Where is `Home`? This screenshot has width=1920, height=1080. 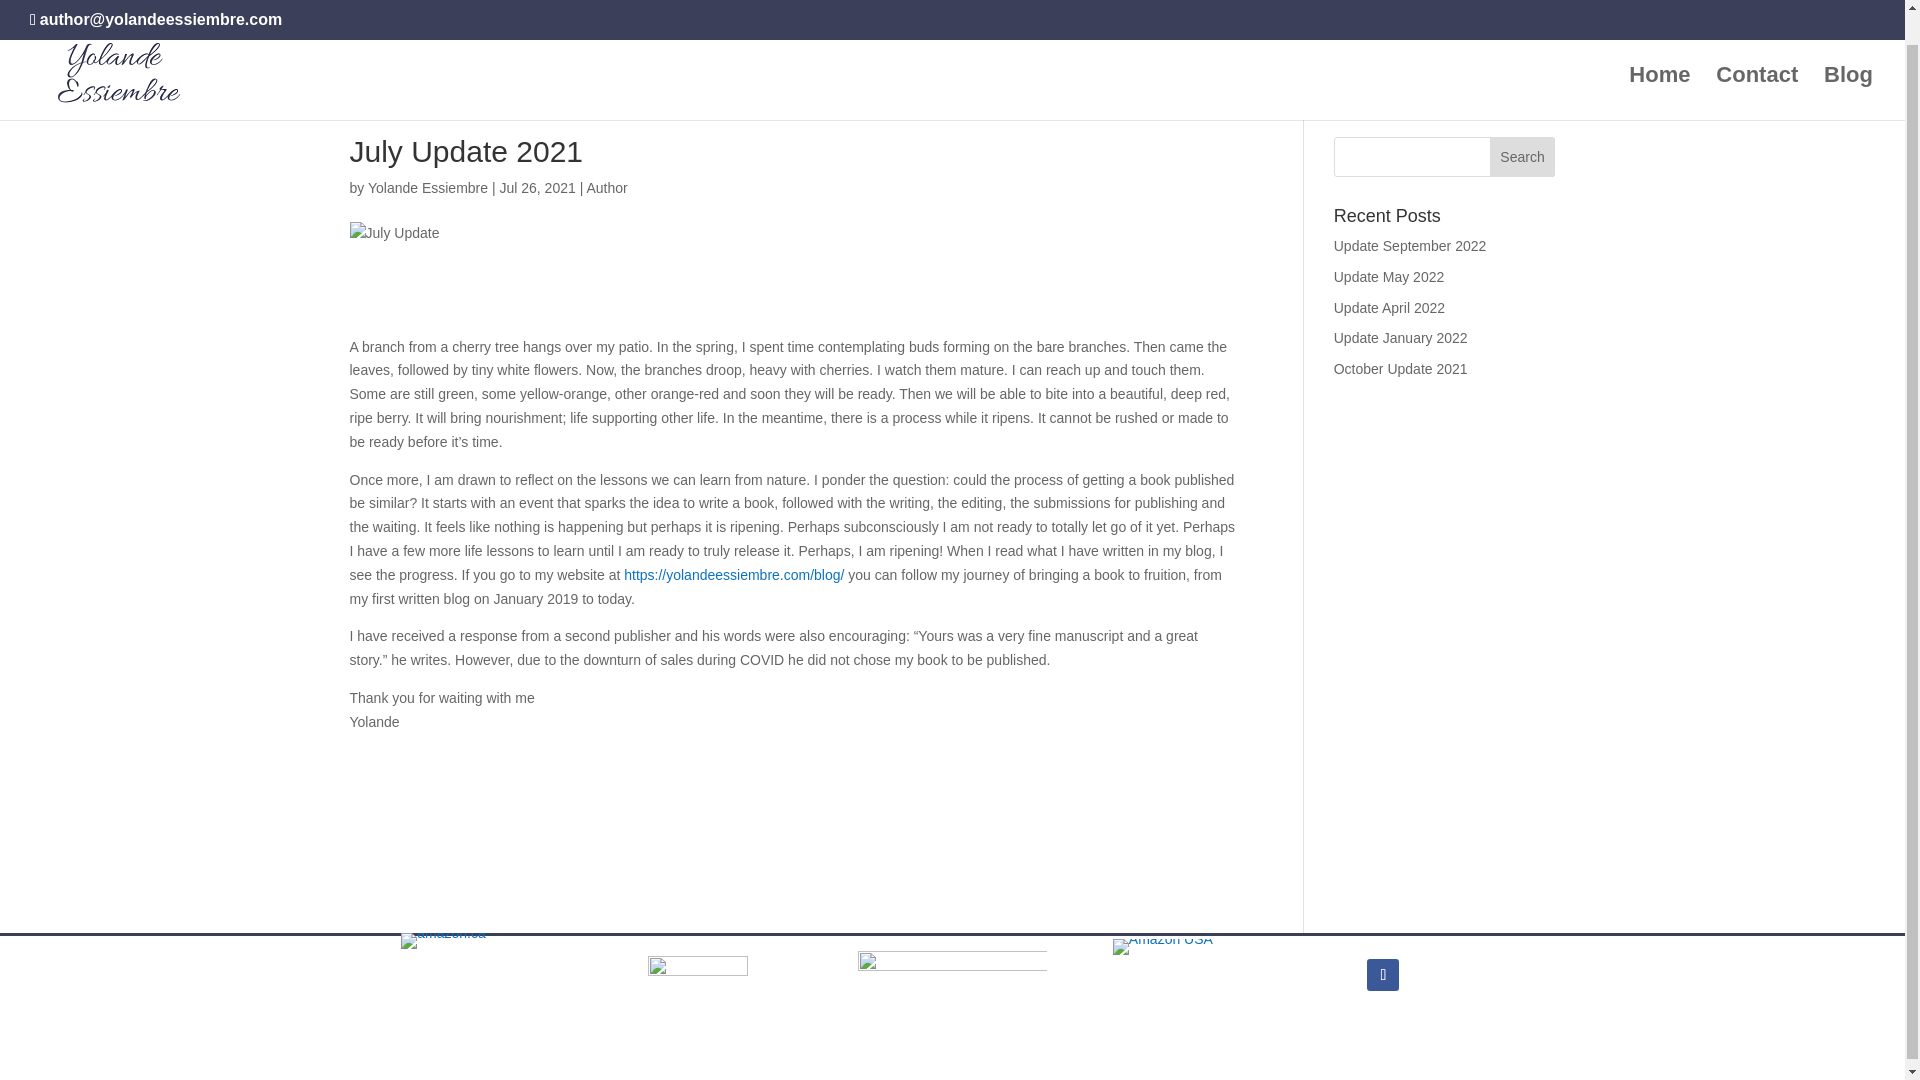 Home is located at coordinates (1658, 61).